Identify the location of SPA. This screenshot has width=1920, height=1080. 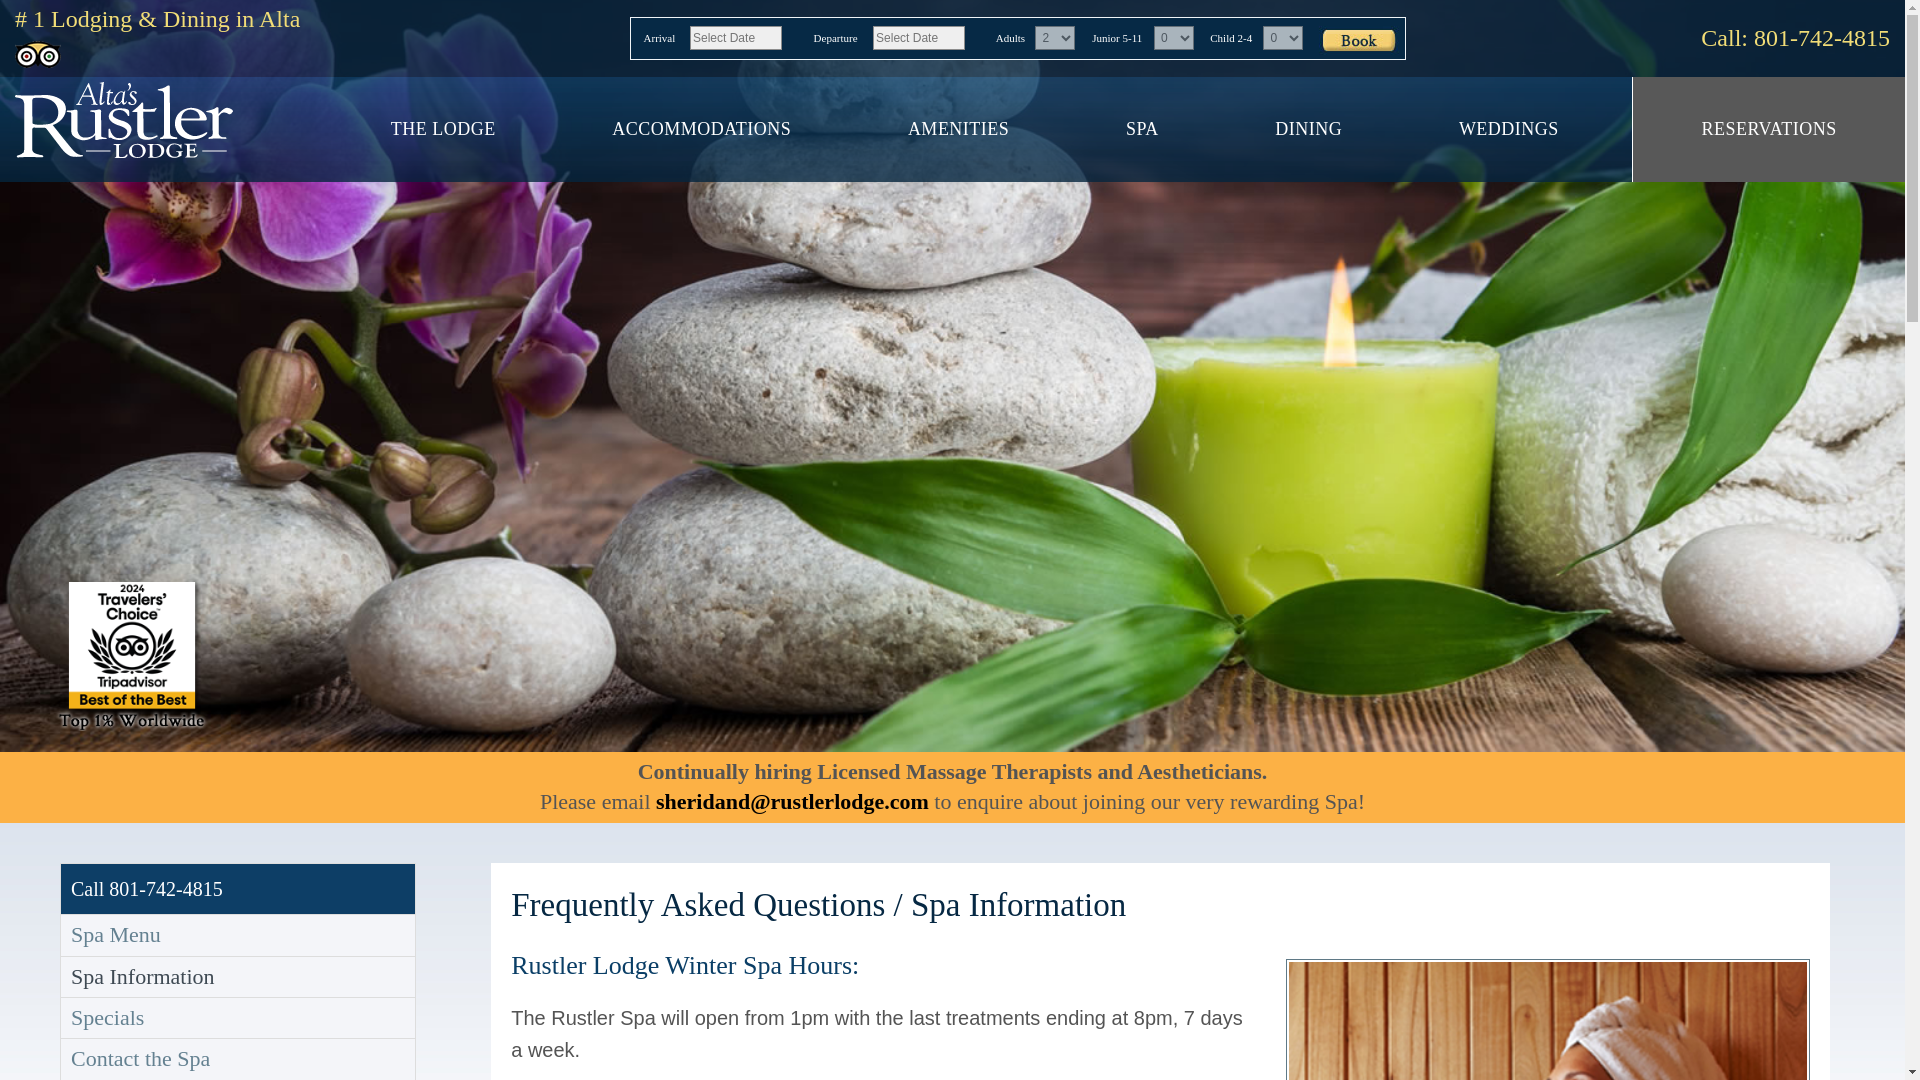
(1142, 129).